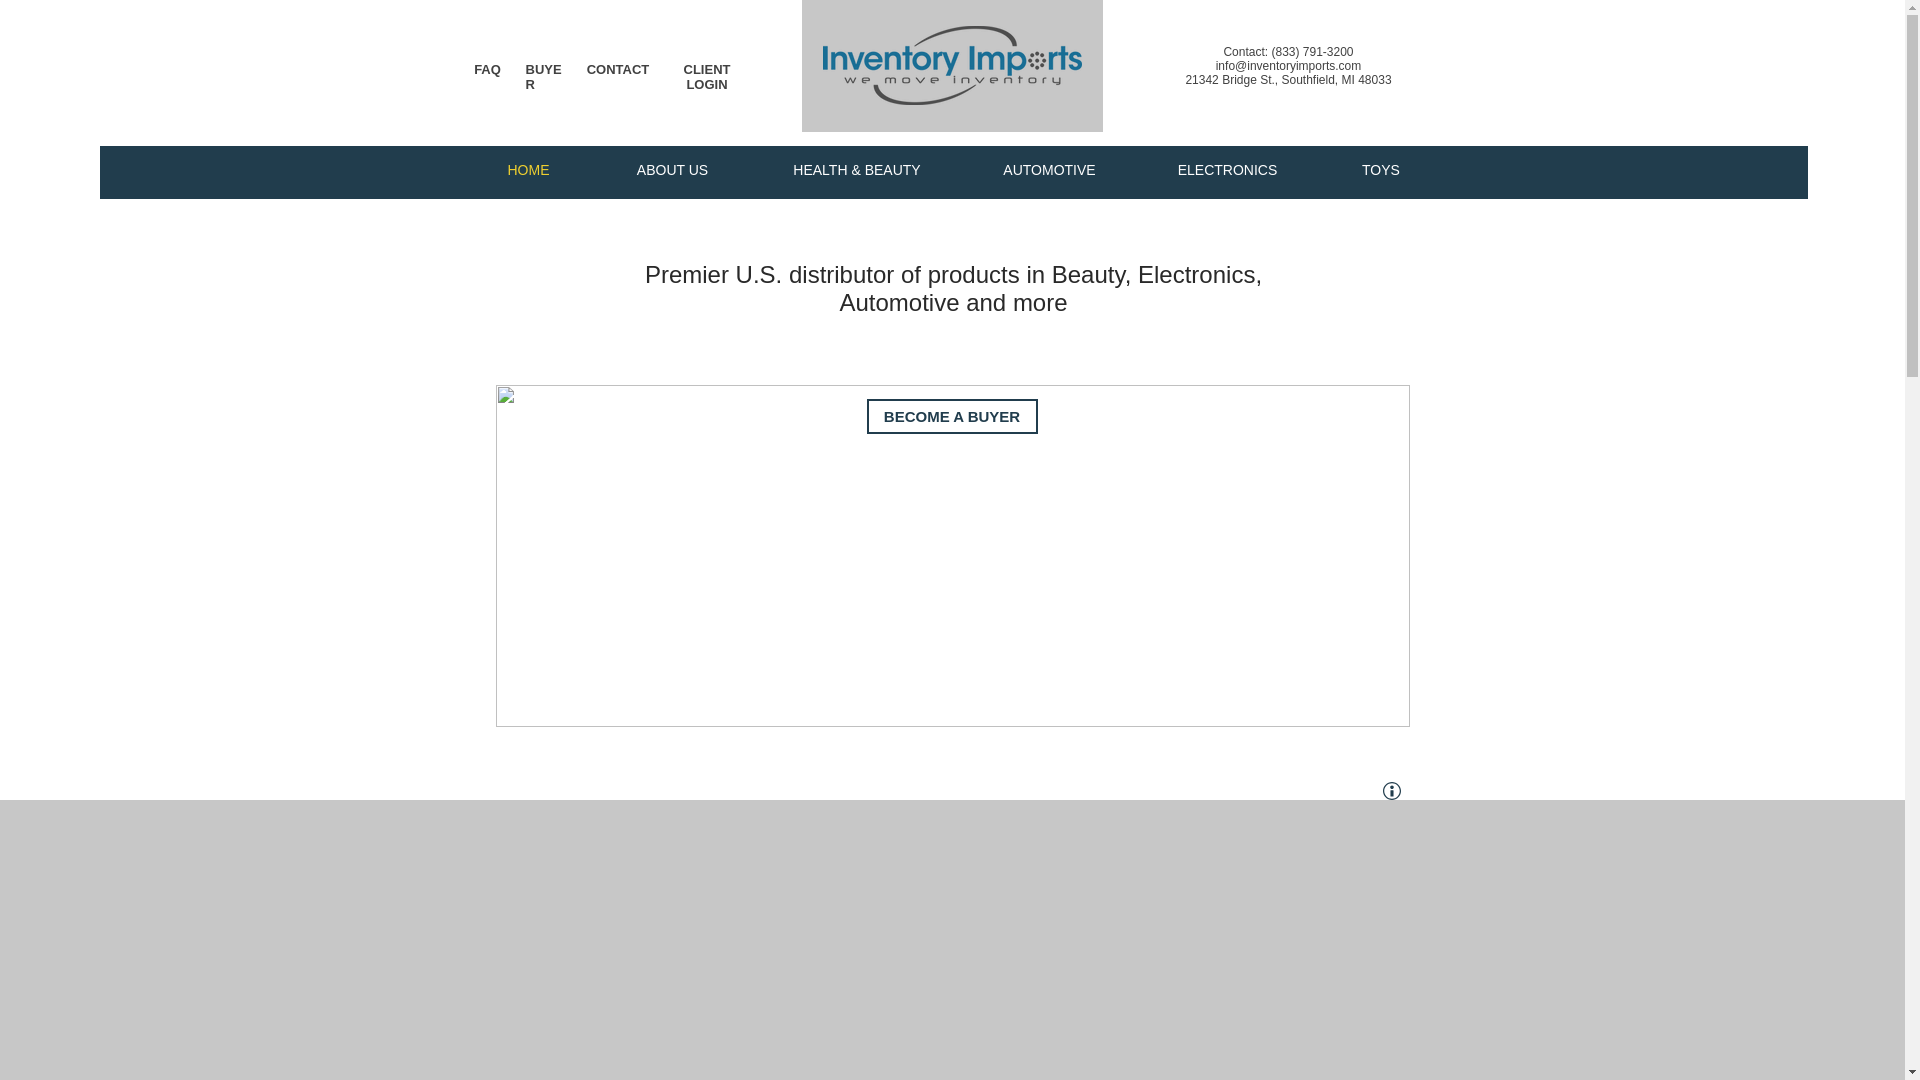  Describe the element at coordinates (618, 68) in the screenshot. I see `CONTACT` at that location.